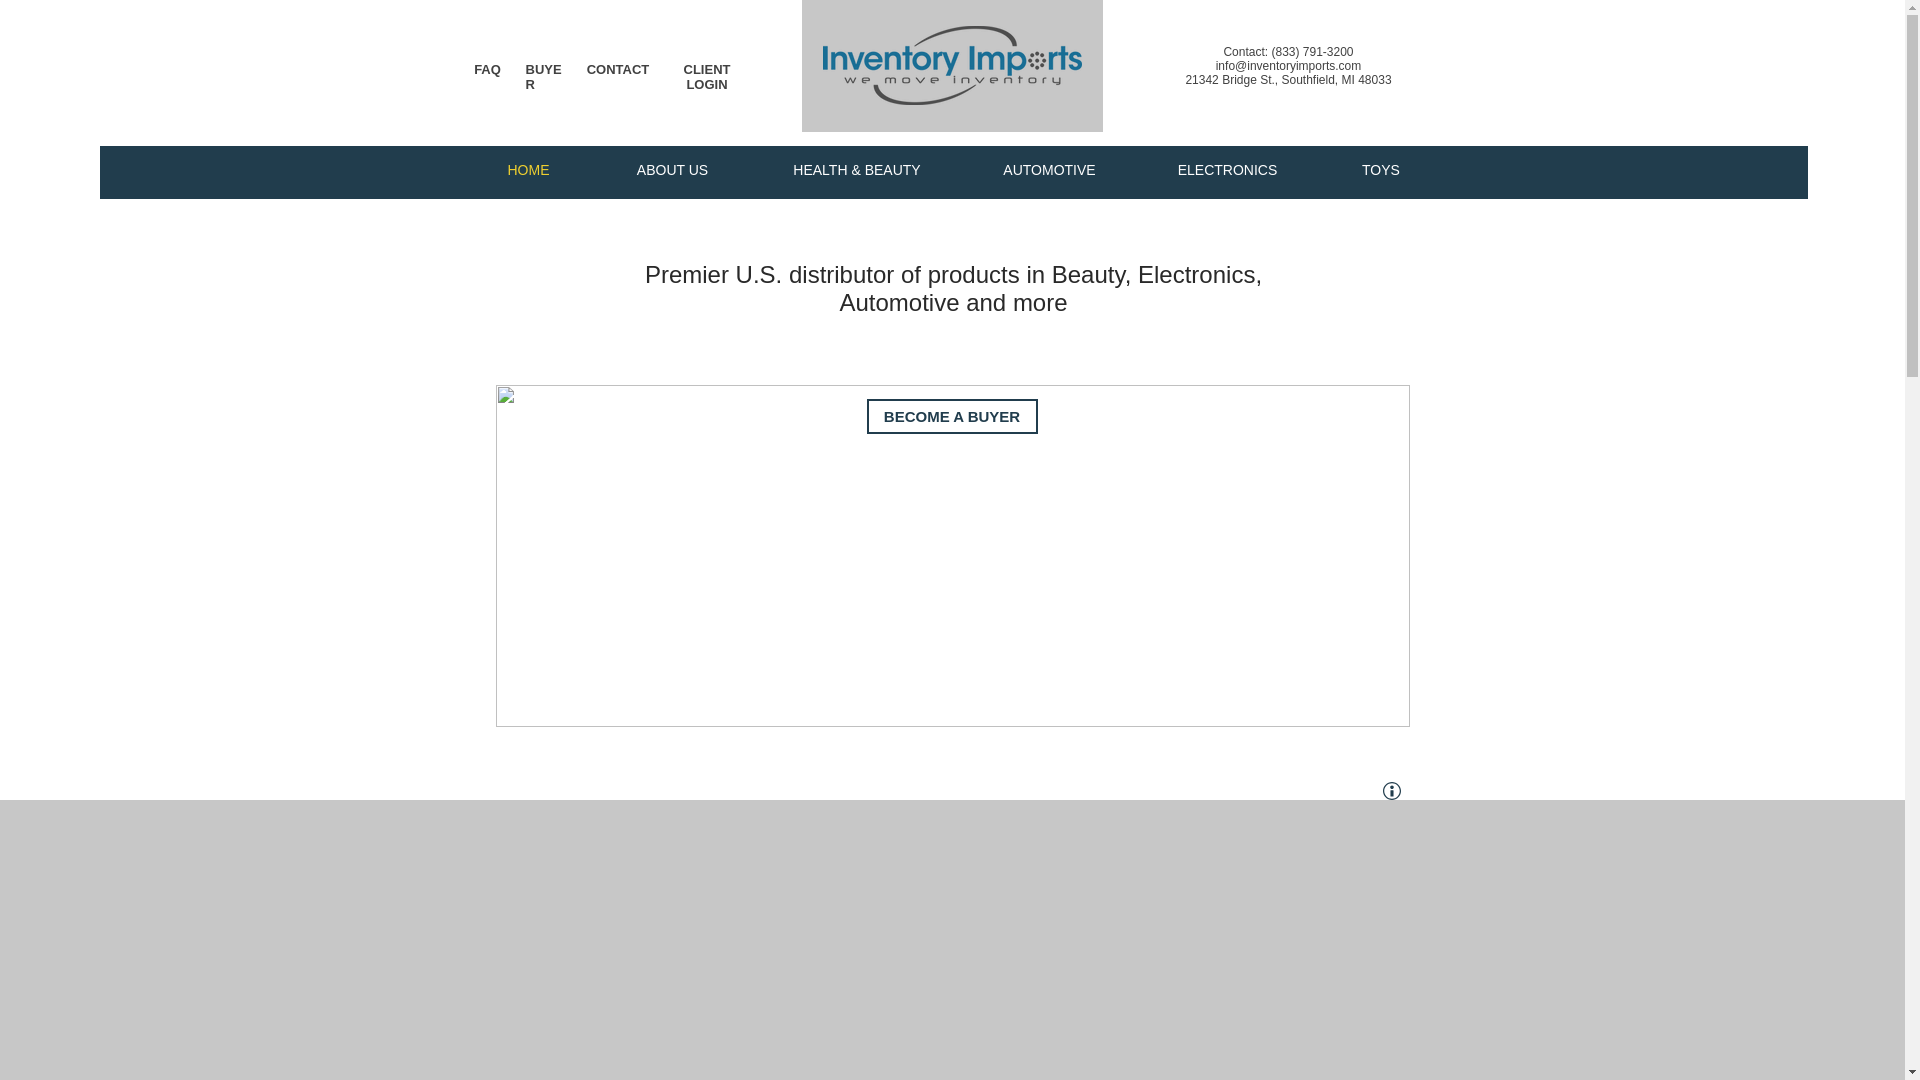  Describe the element at coordinates (618, 68) in the screenshot. I see `CONTACT` at that location.